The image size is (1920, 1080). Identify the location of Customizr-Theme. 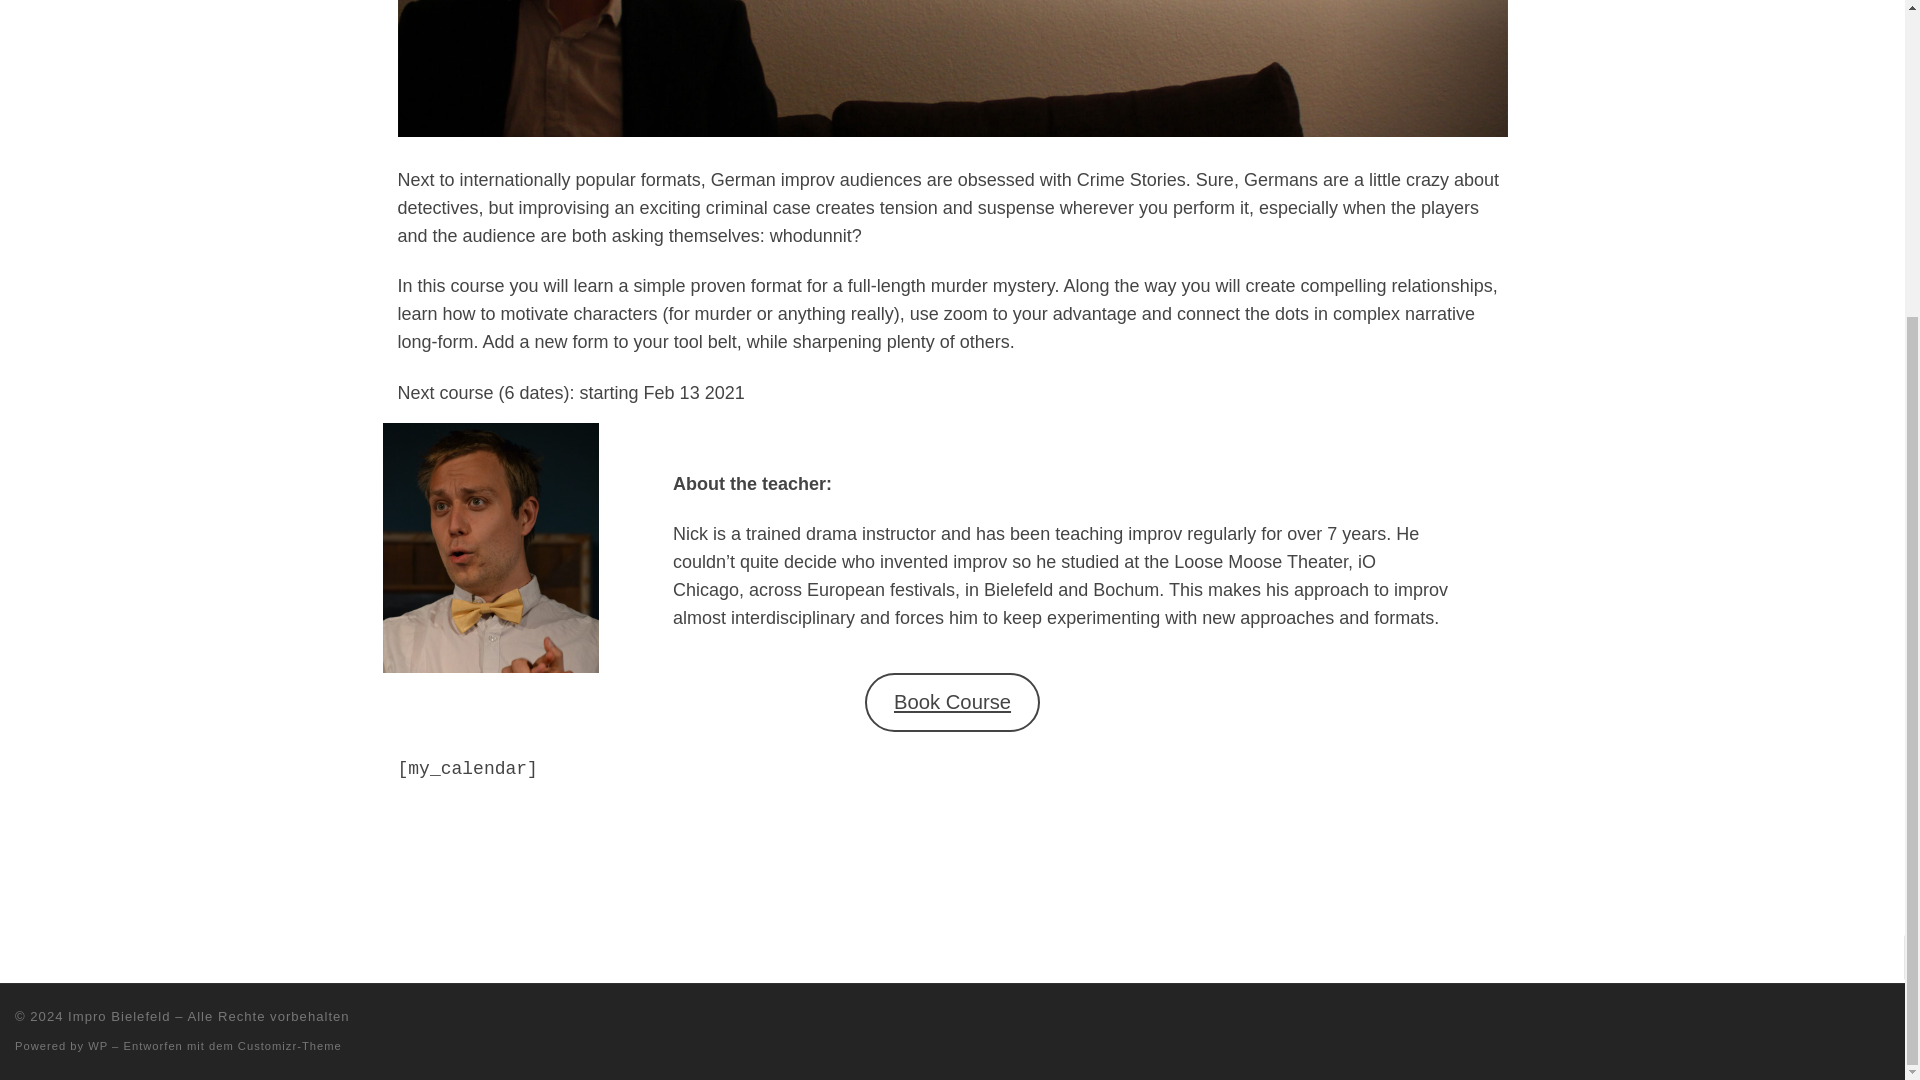
(290, 1046).